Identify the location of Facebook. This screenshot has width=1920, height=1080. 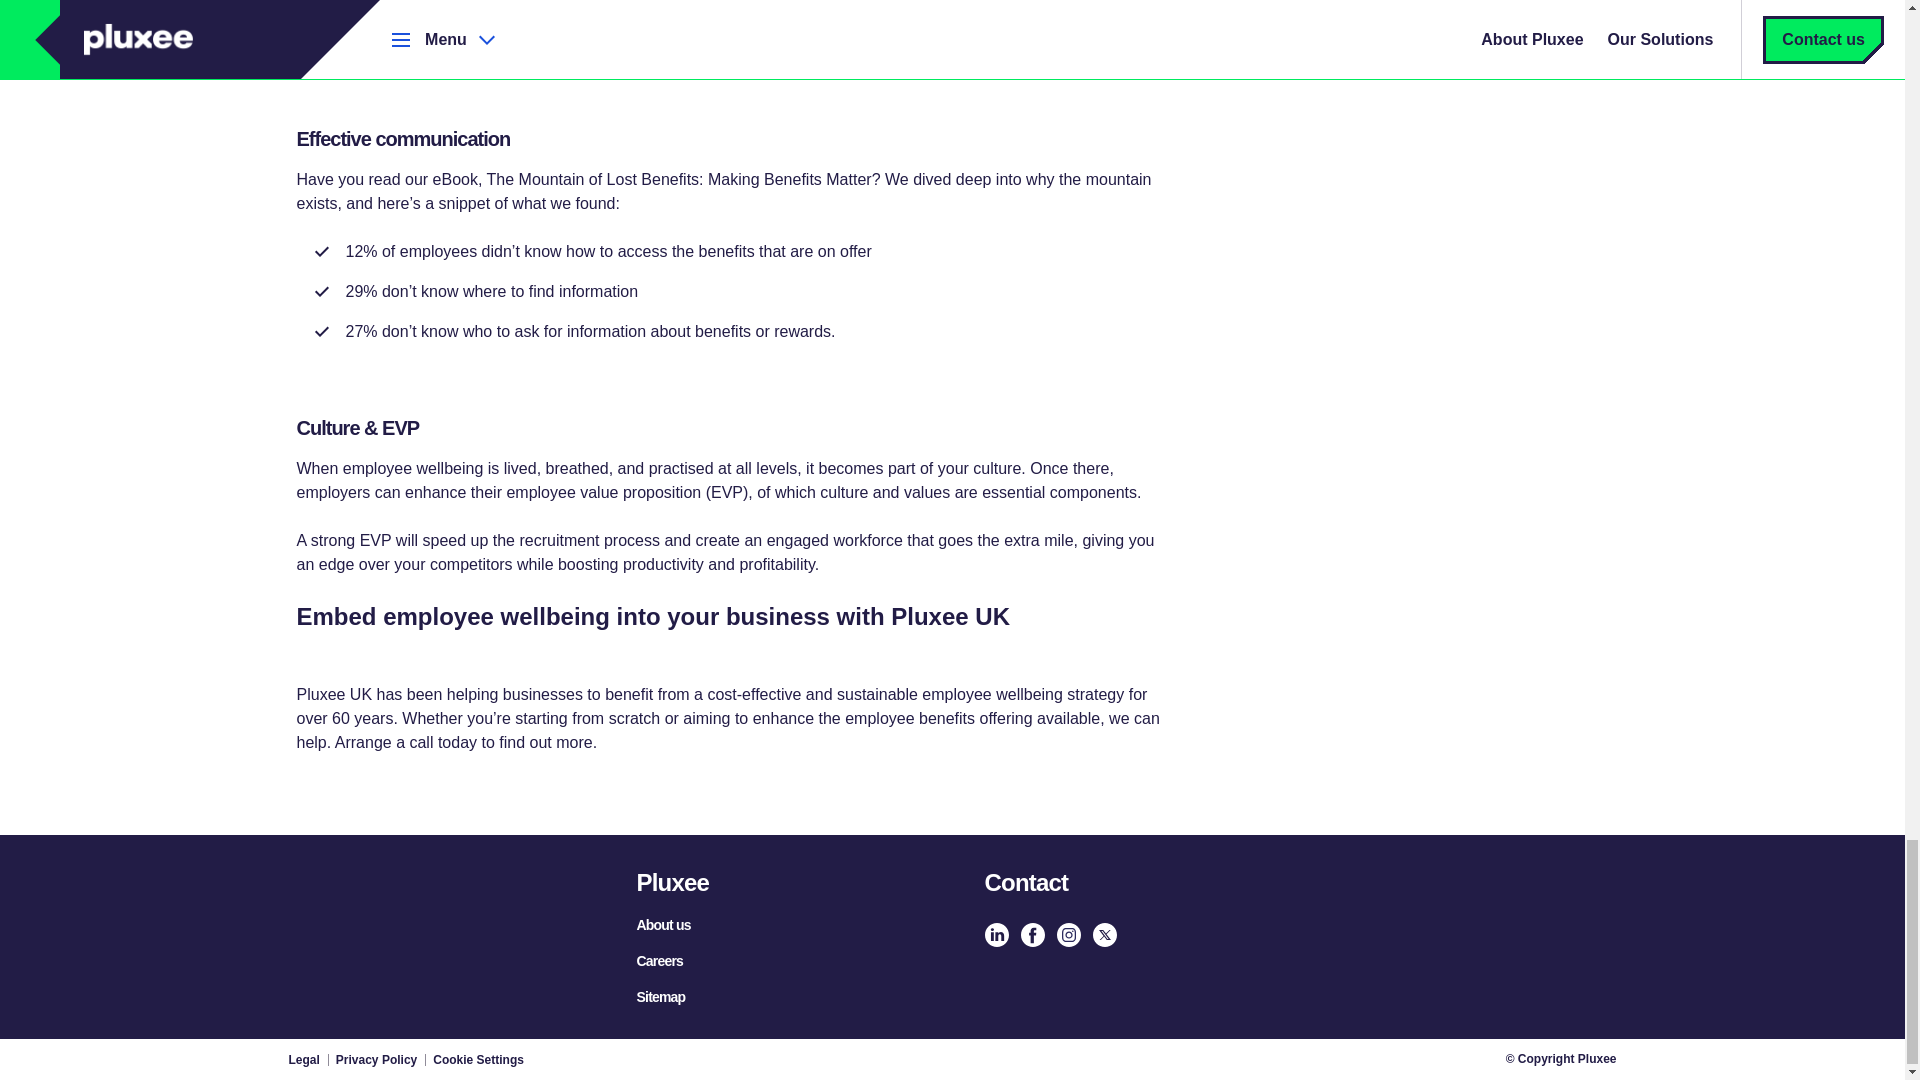
(1032, 935).